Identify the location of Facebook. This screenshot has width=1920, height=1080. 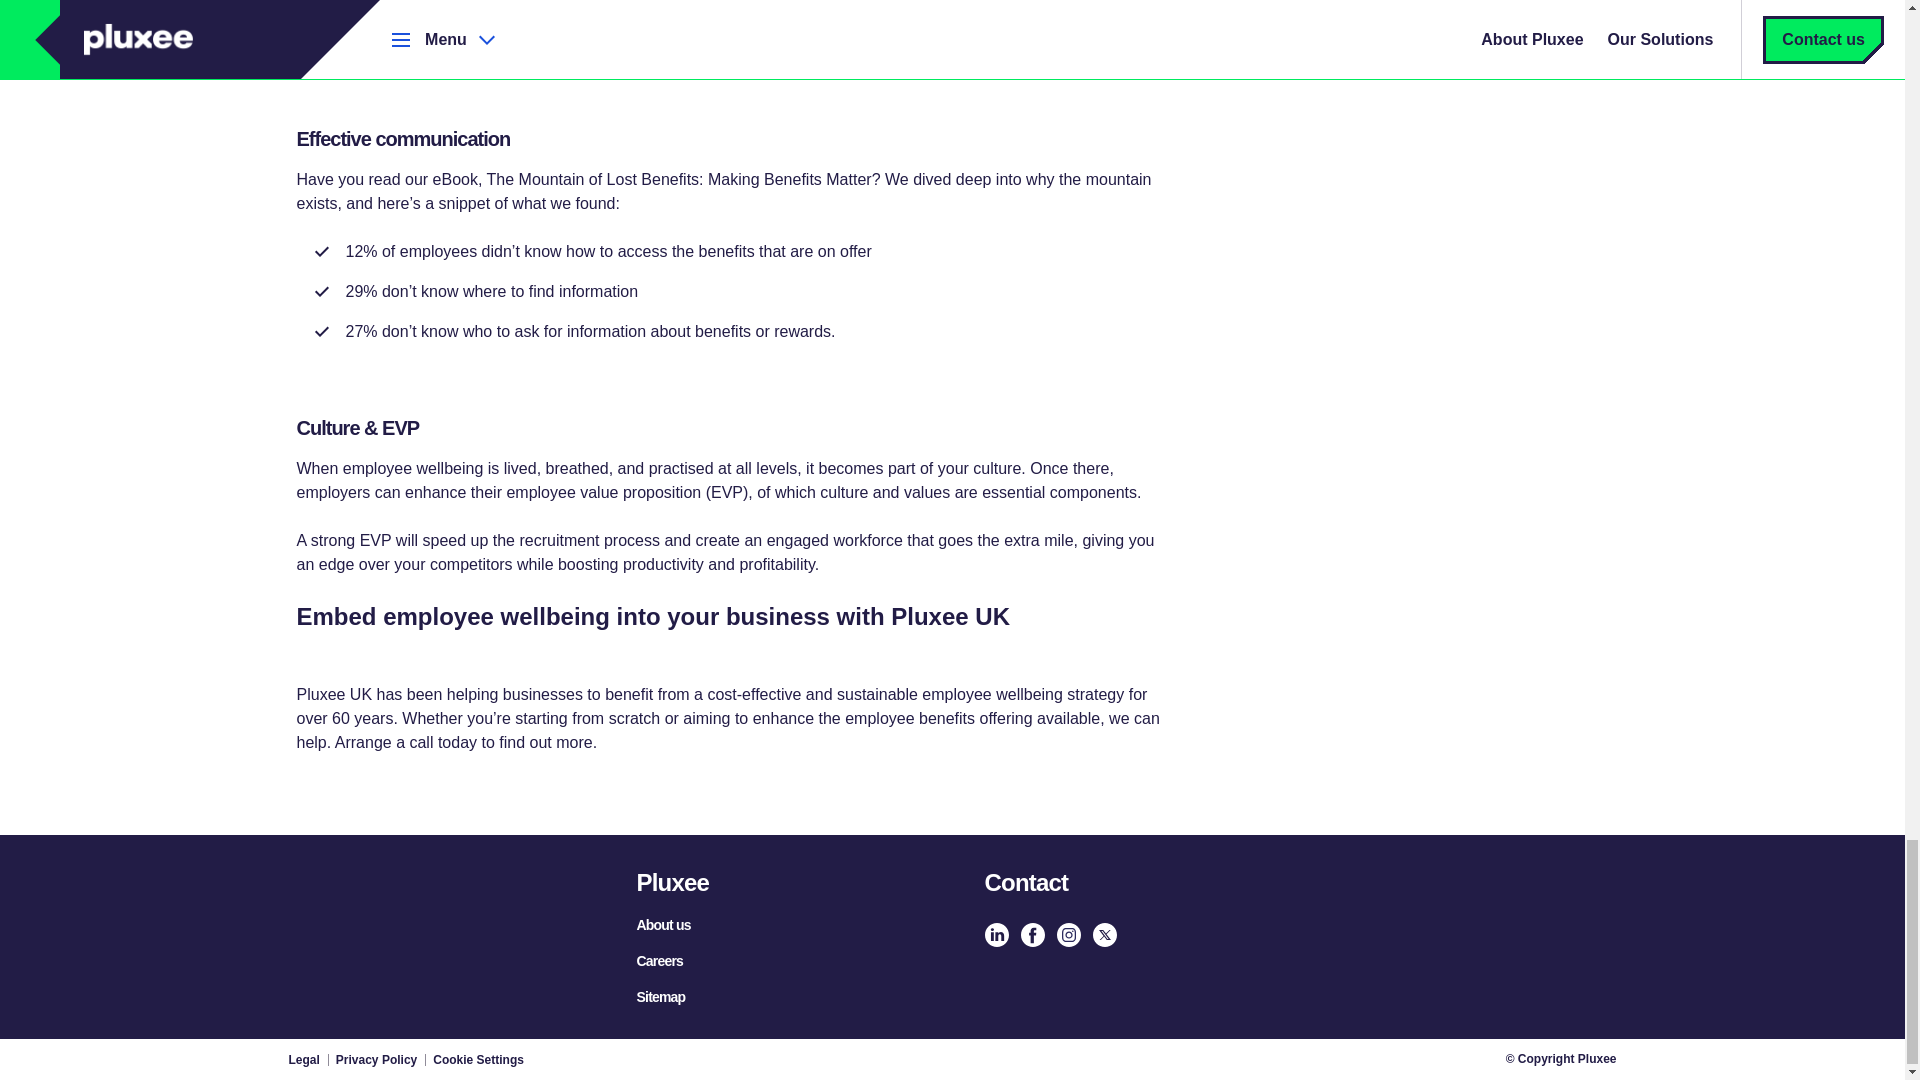
(1032, 935).